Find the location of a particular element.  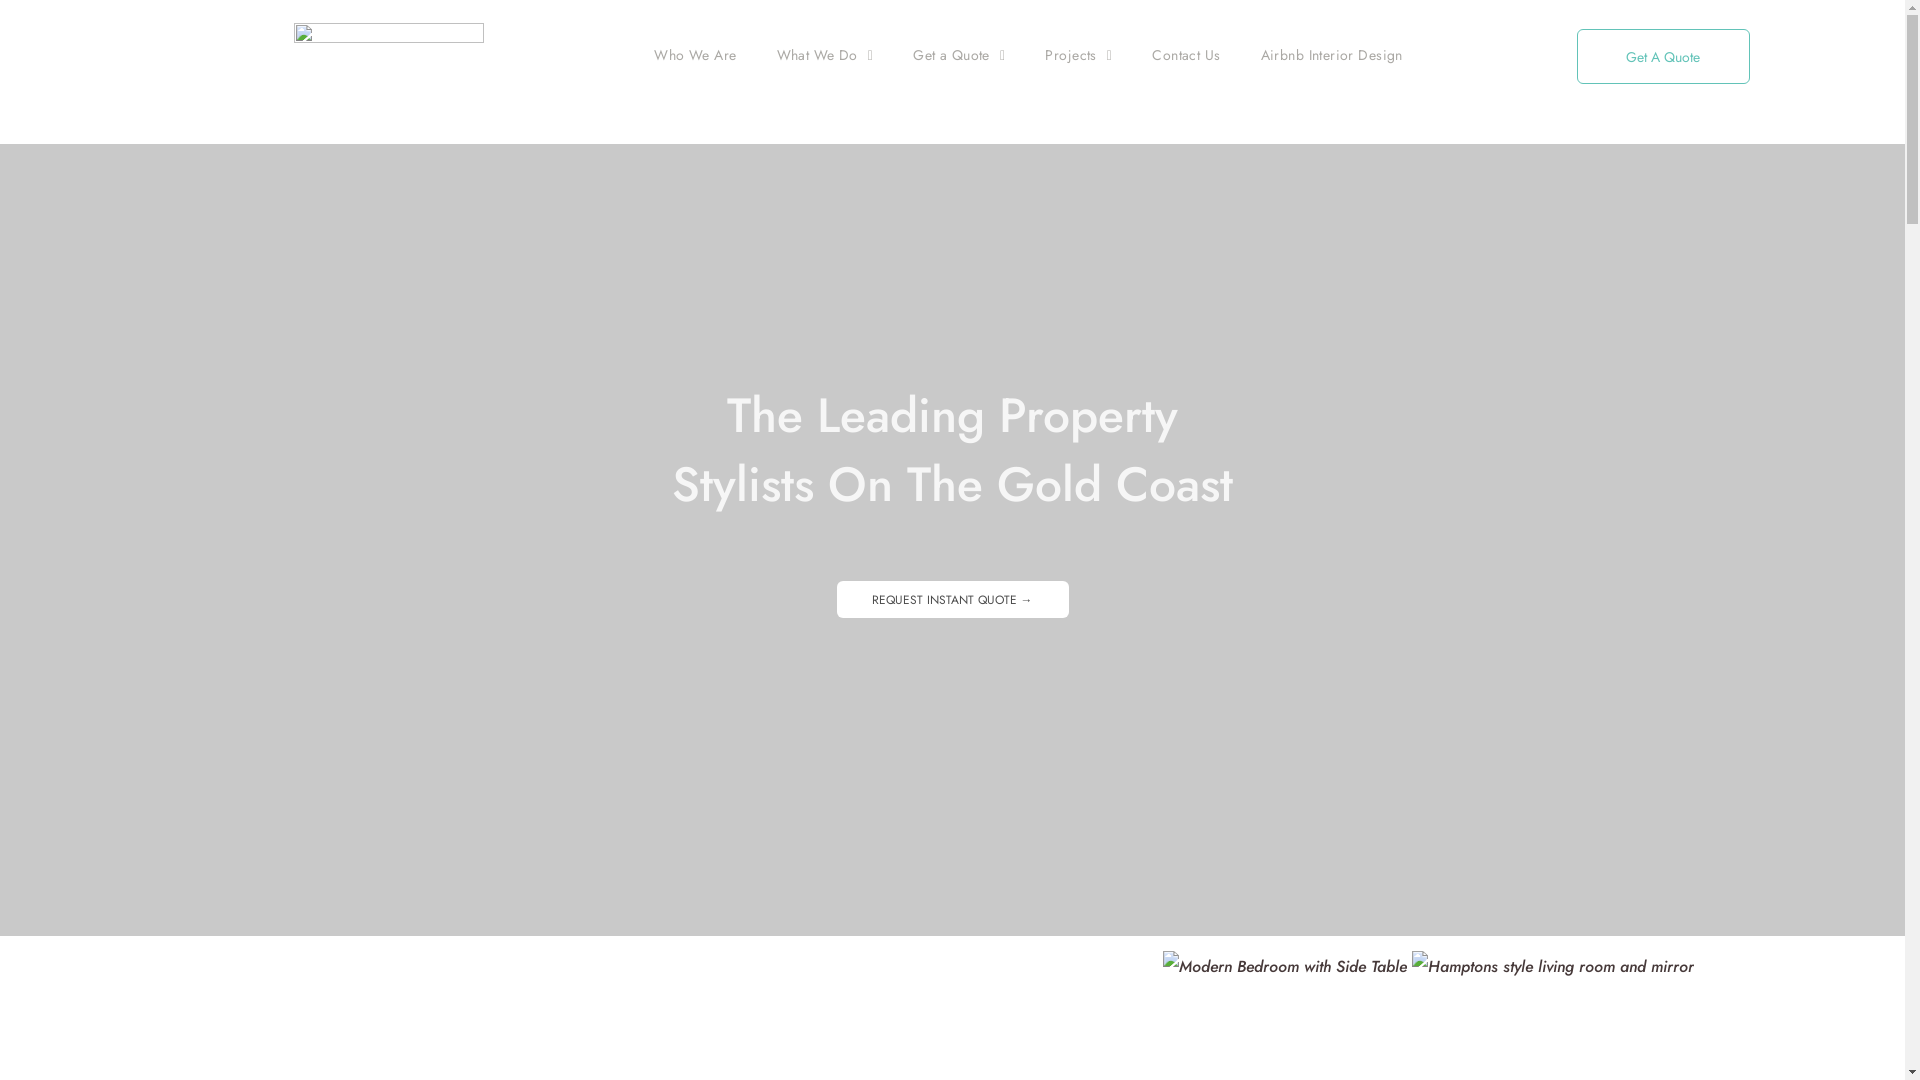

What We Do is located at coordinates (826, 55).